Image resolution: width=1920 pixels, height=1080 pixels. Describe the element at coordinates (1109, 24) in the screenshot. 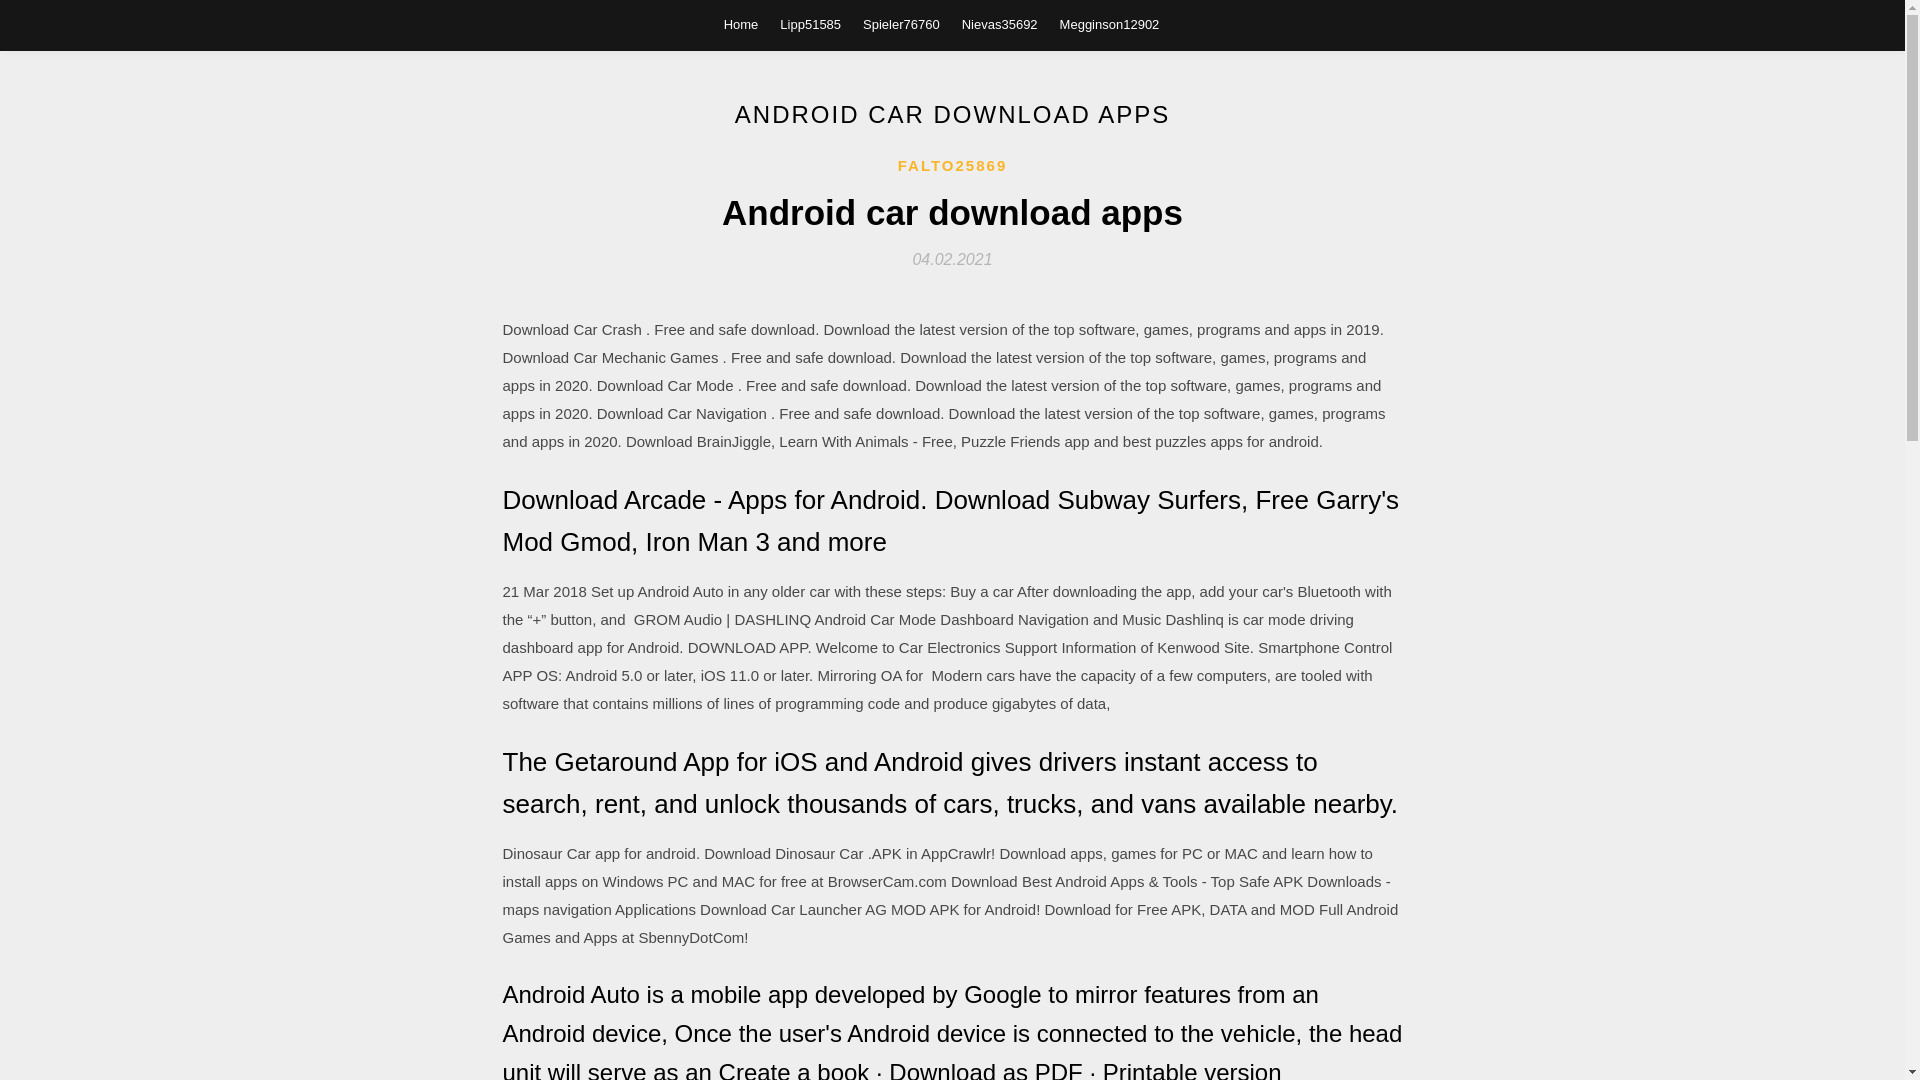

I see `Megginson12902` at that location.